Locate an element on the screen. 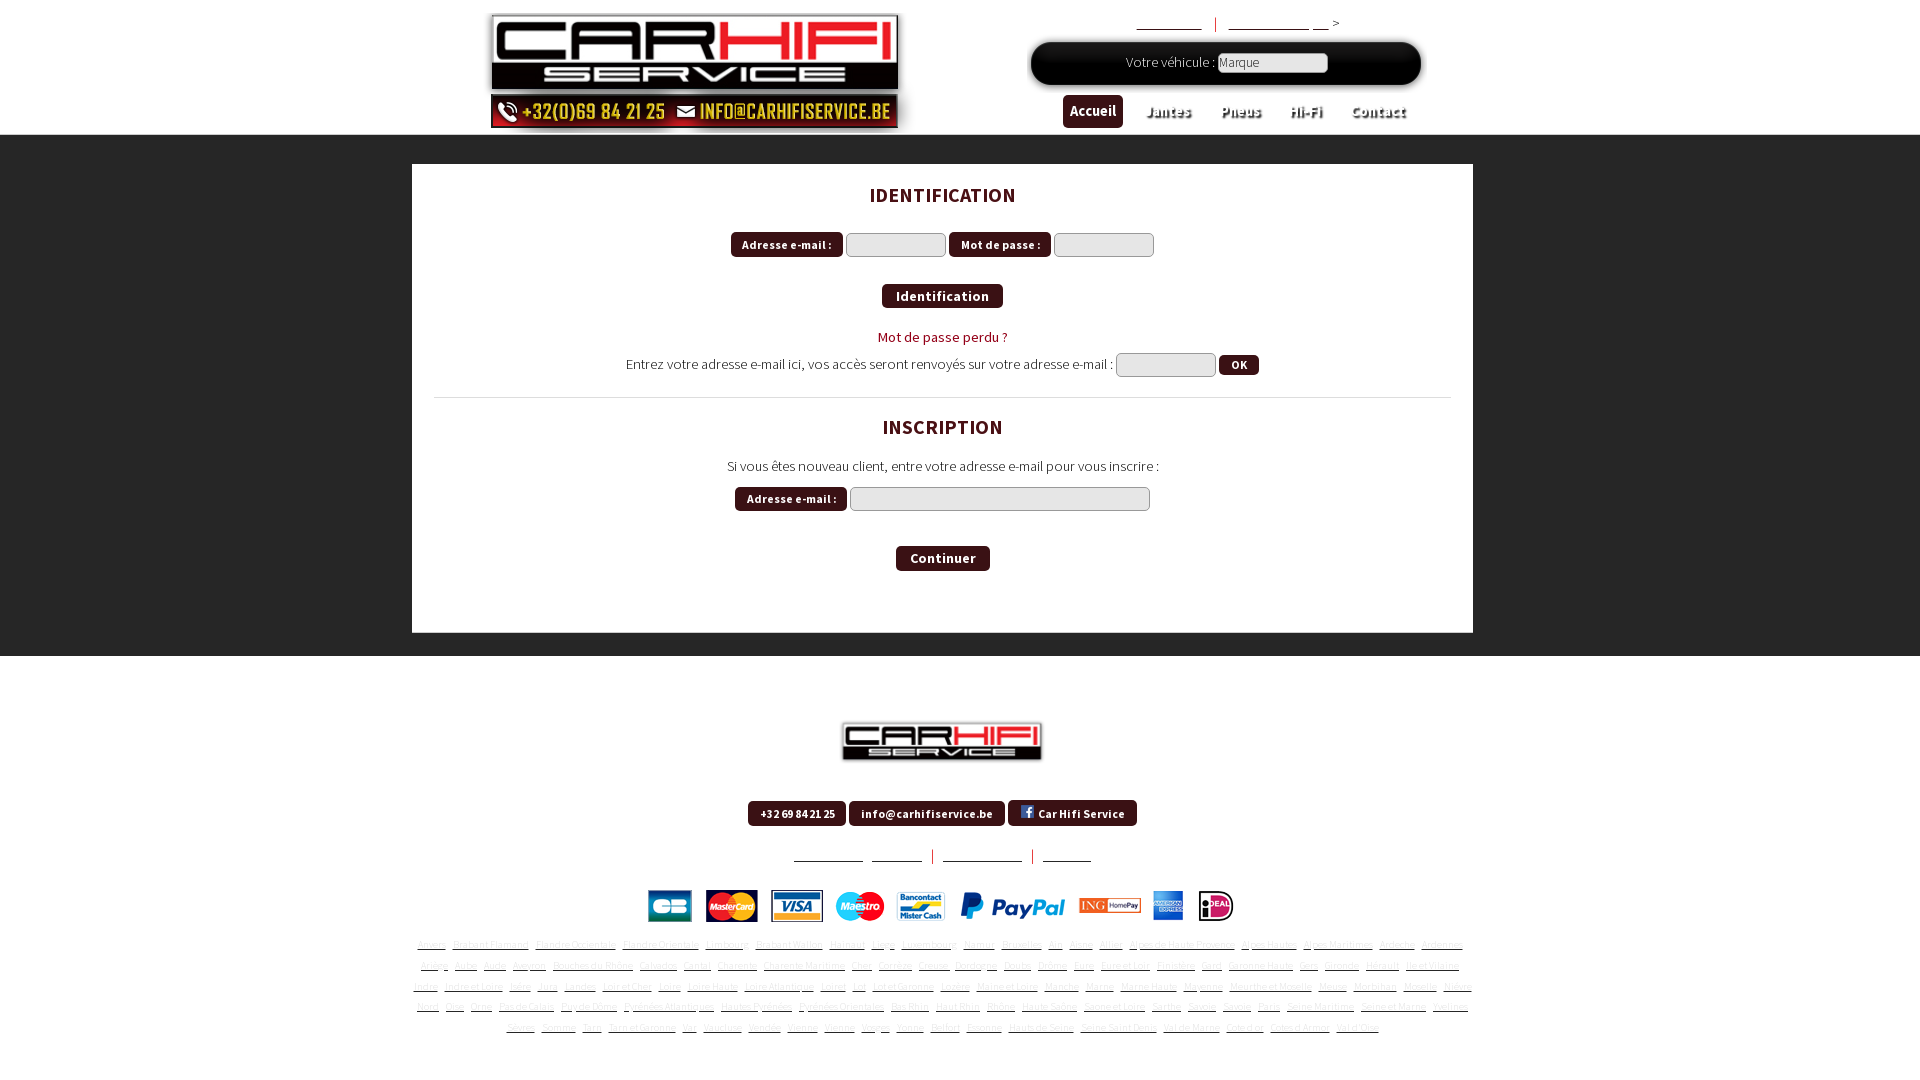  Aube is located at coordinates (466, 966).